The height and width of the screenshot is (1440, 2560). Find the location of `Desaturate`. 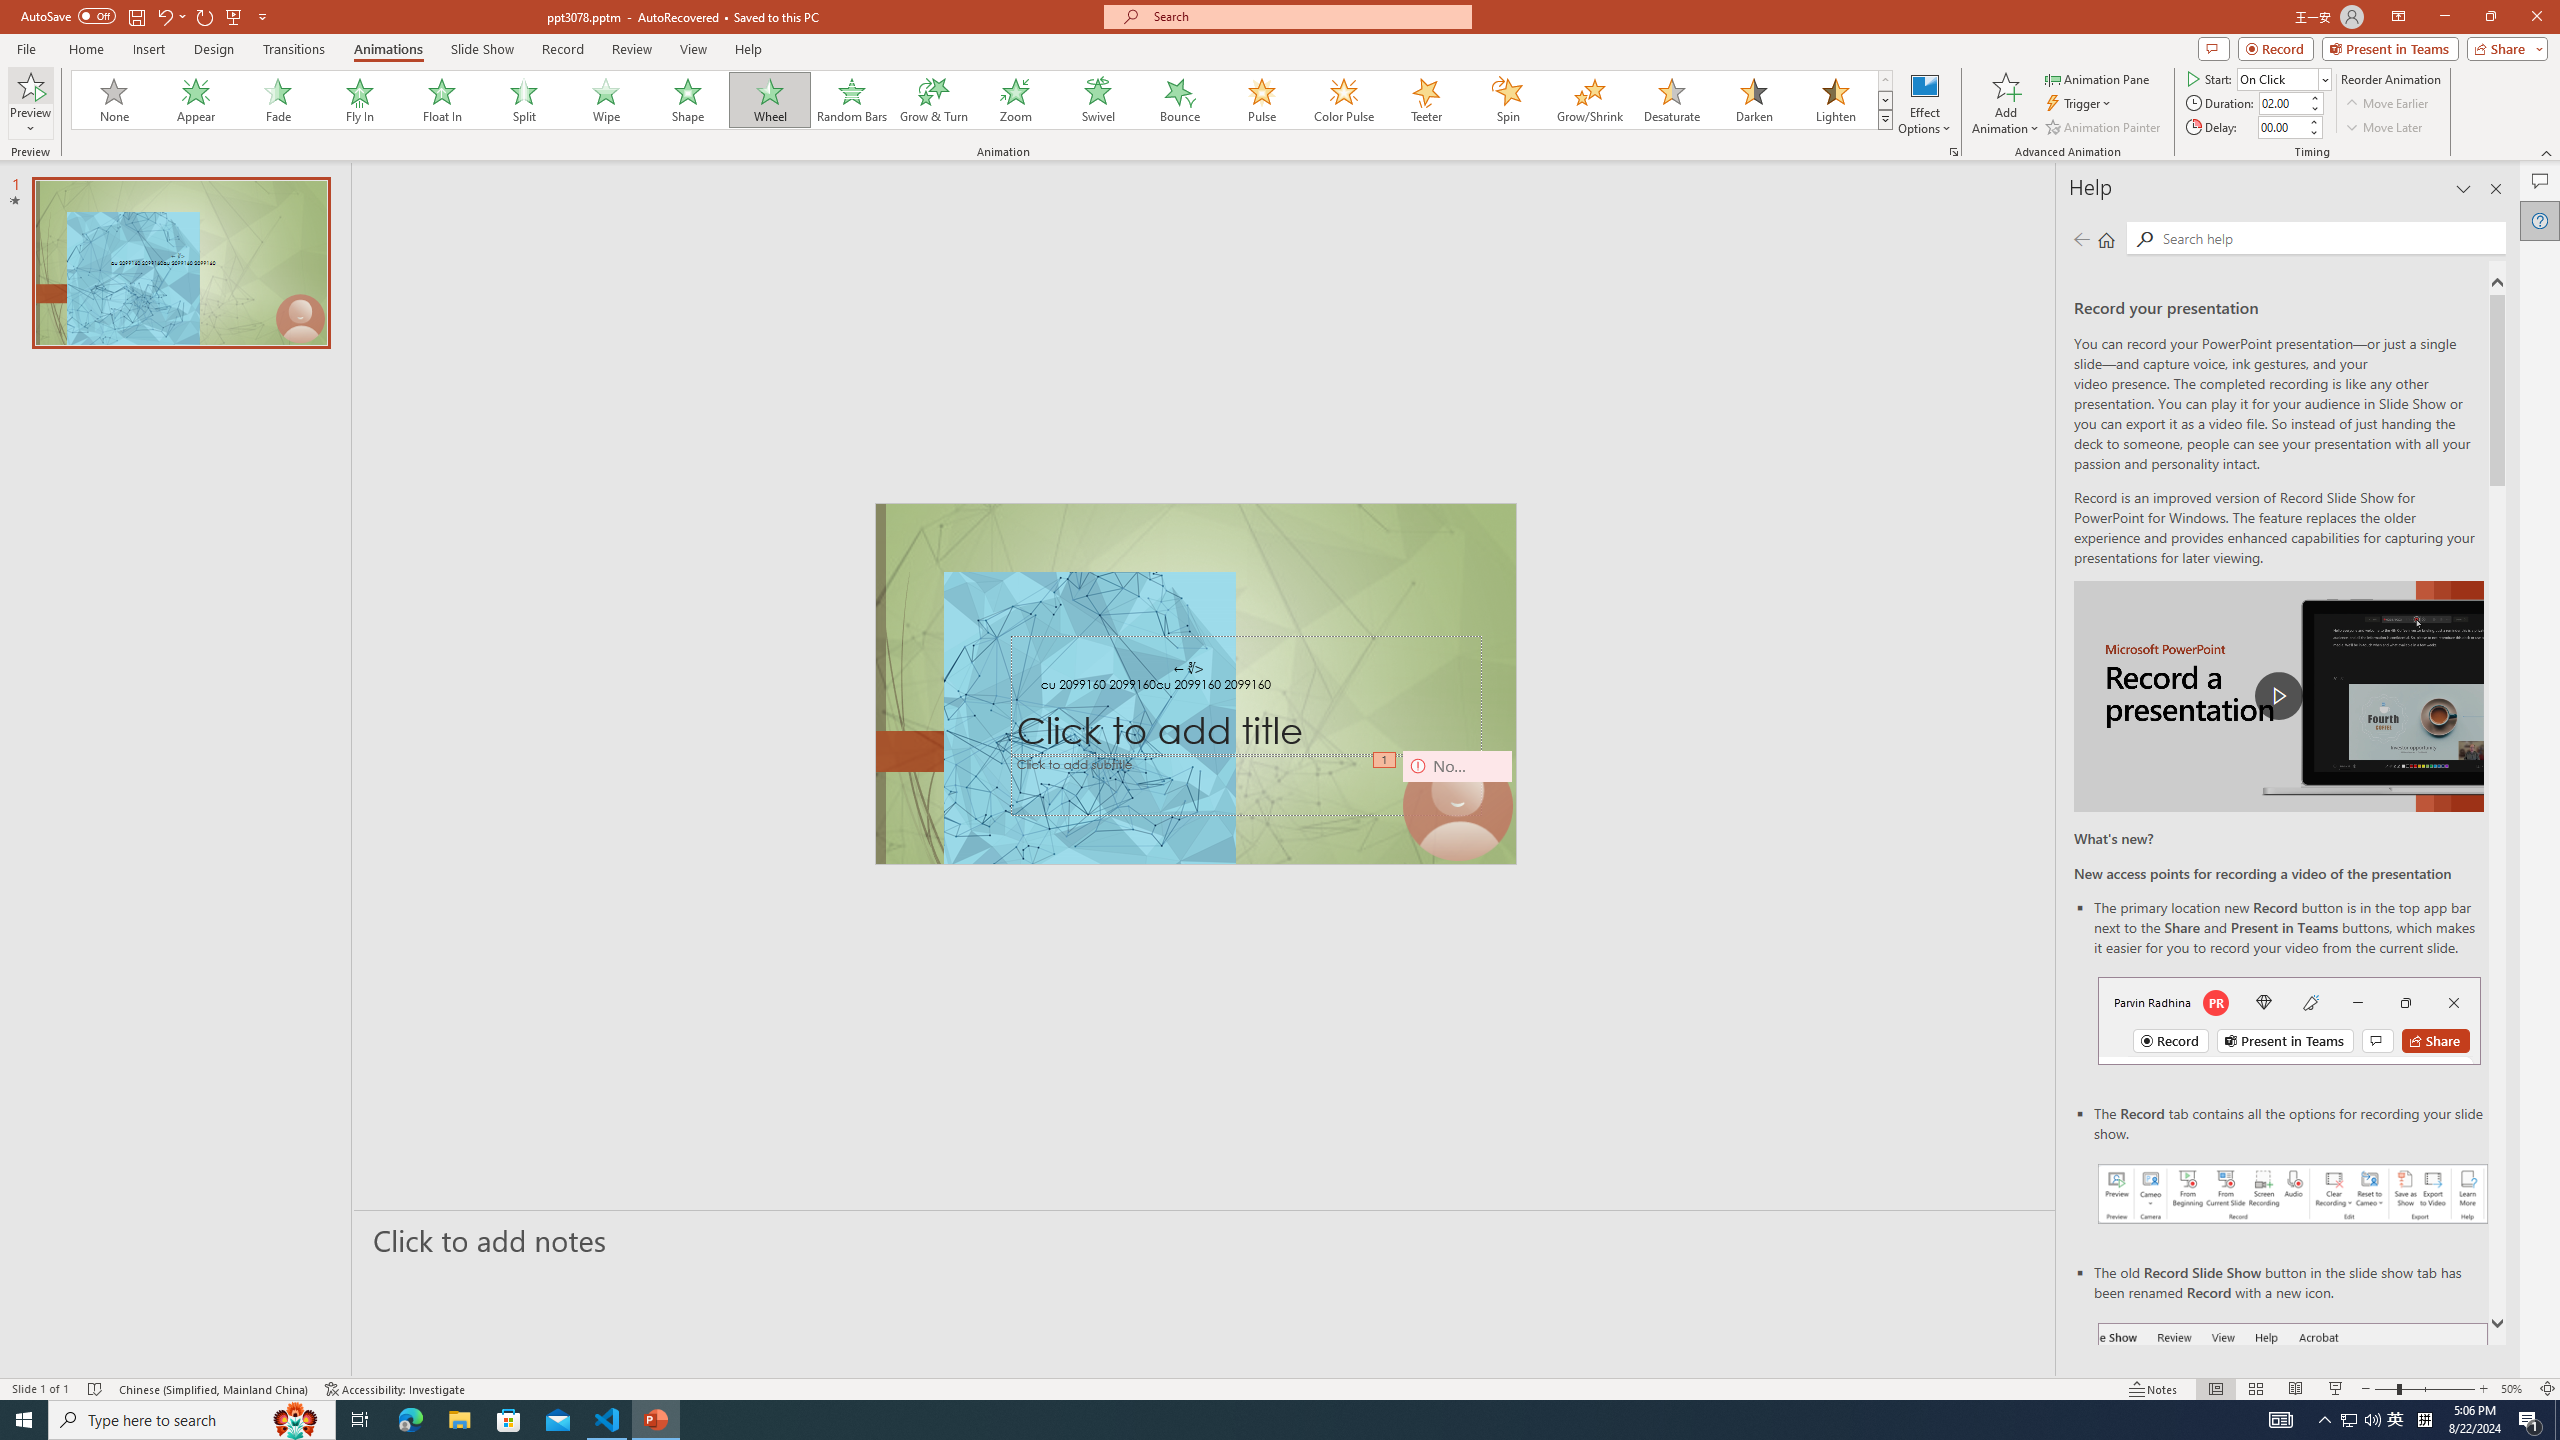

Desaturate is located at coordinates (1671, 100).